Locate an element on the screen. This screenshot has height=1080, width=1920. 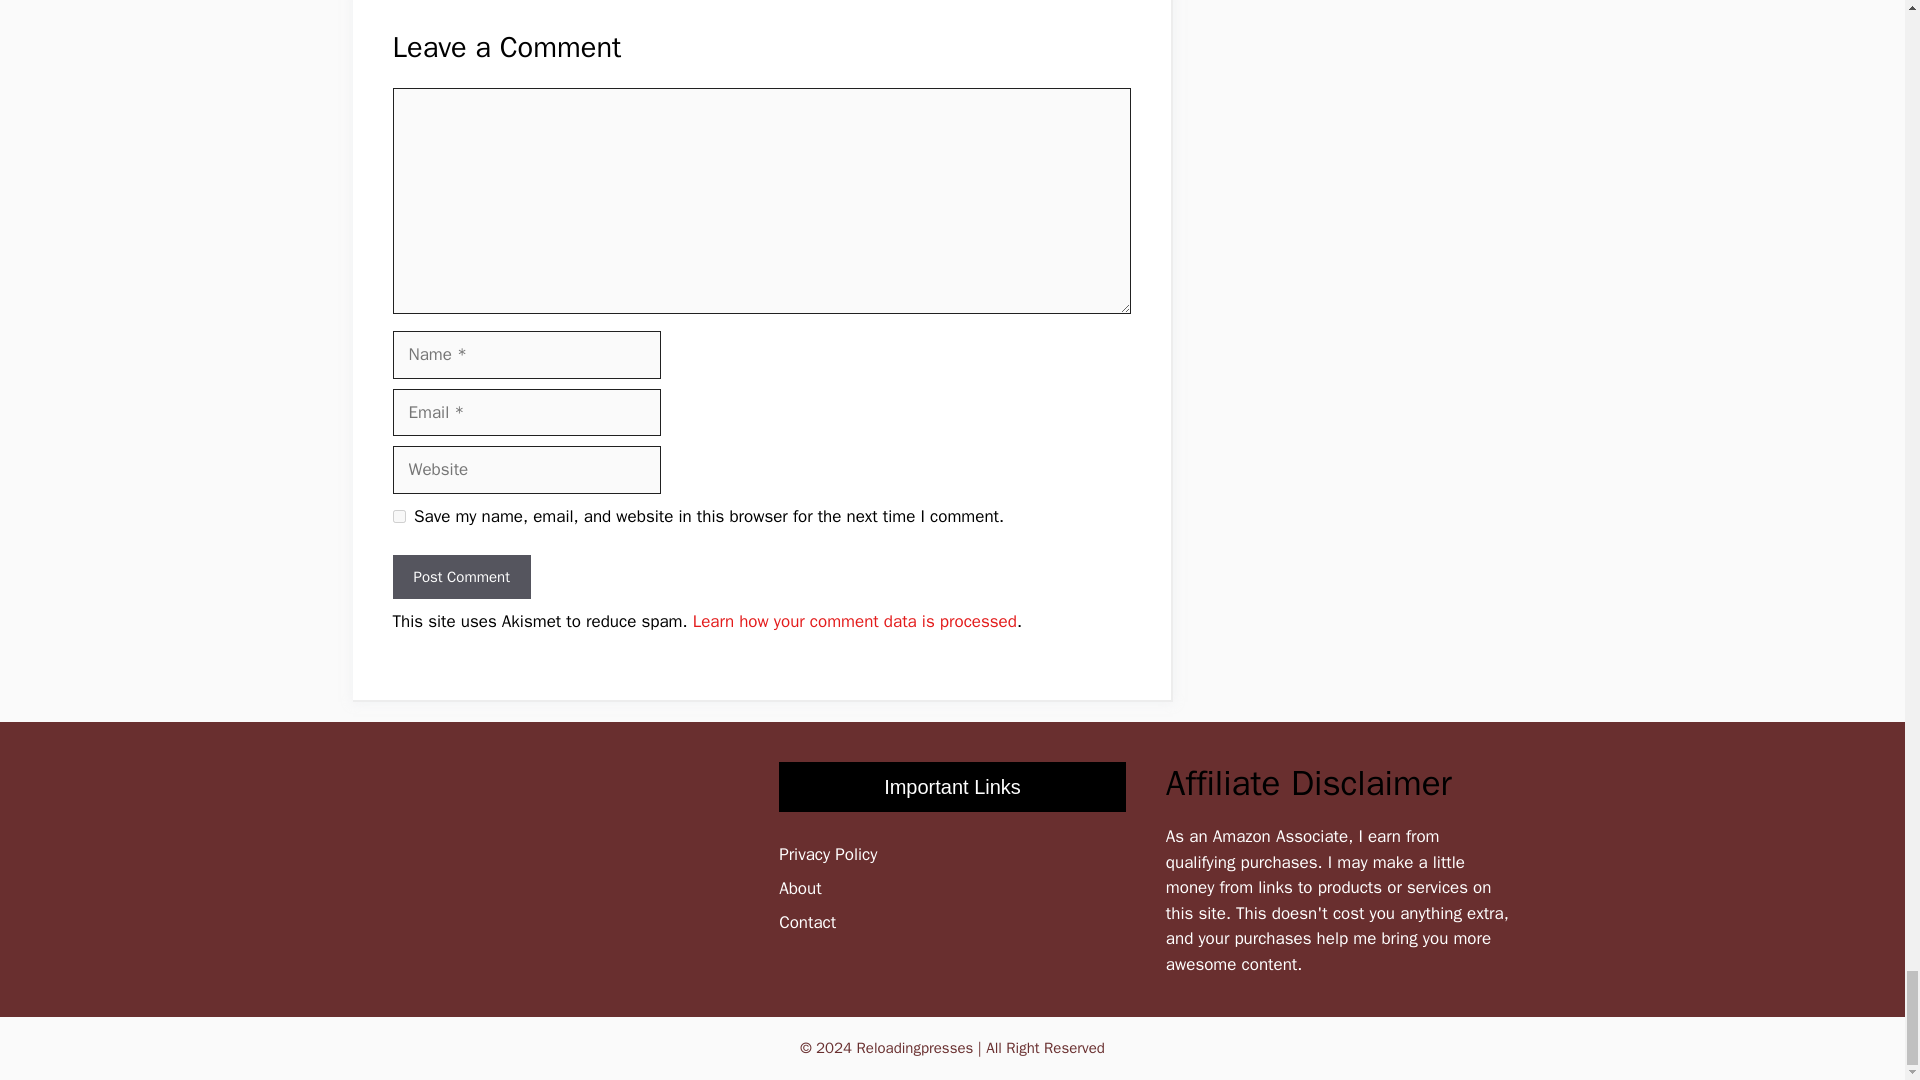
Reloadingpresses is located at coordinates (914, 1048).